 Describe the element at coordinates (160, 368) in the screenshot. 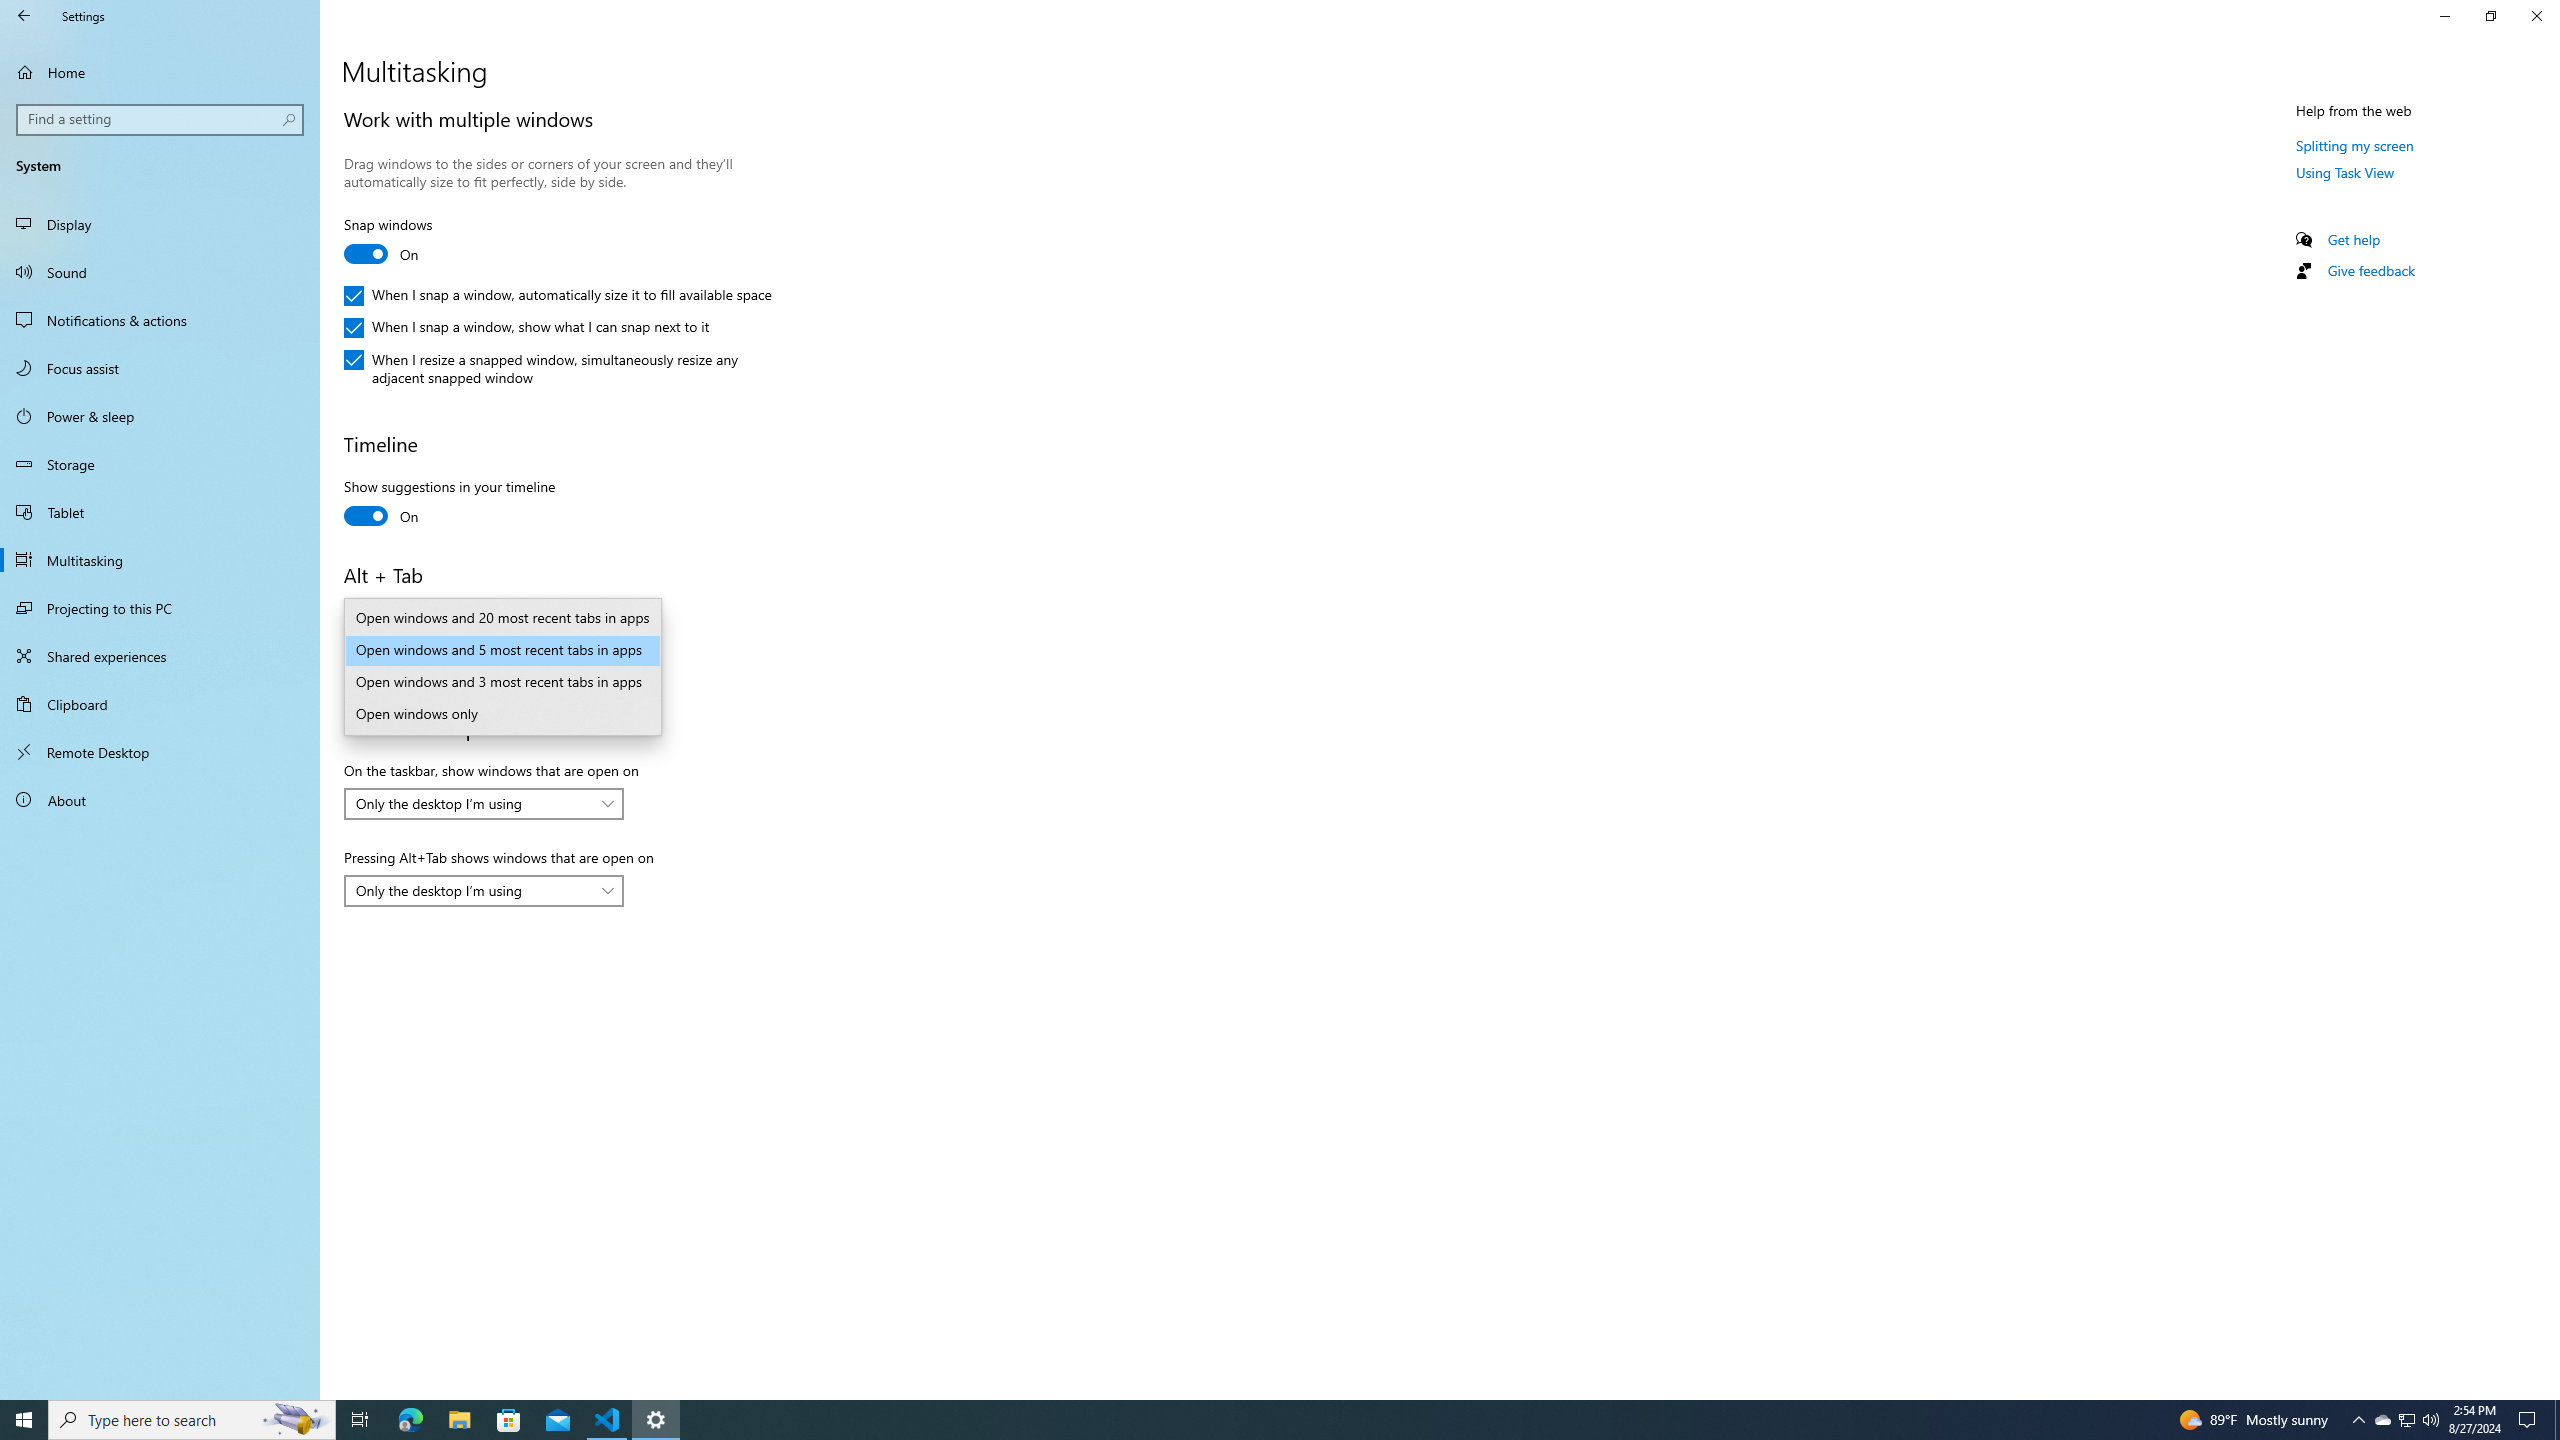

I see `Focus assist` at that location.